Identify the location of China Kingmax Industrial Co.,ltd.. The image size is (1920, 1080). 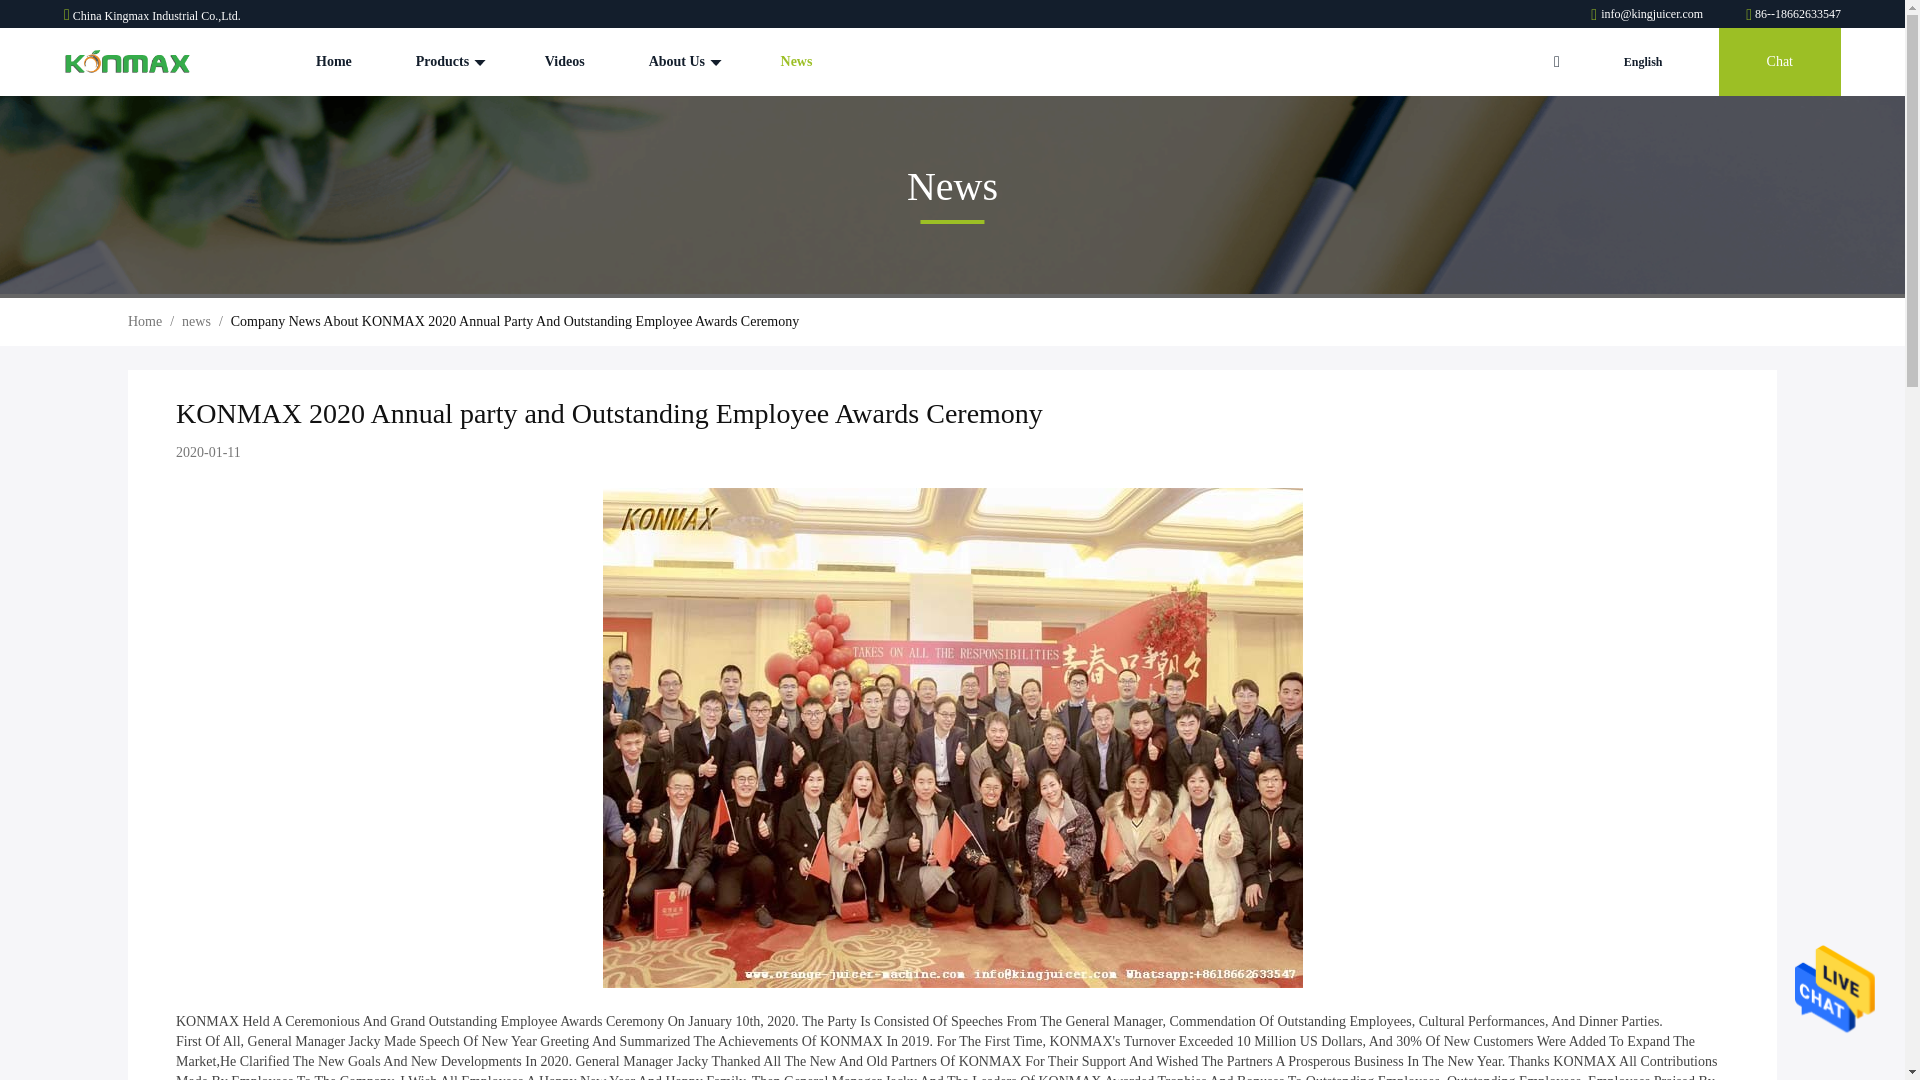
(126, 62).